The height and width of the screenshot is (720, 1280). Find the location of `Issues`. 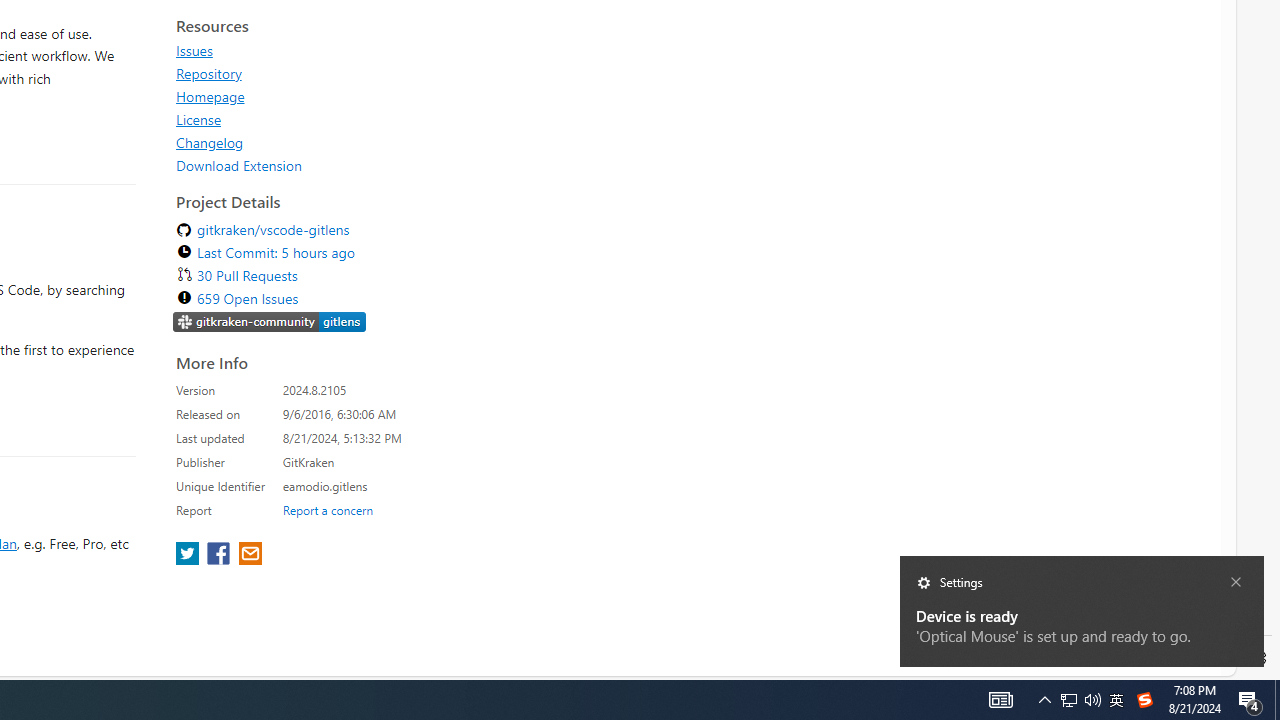

Issues is located at coordinates (358, 50).